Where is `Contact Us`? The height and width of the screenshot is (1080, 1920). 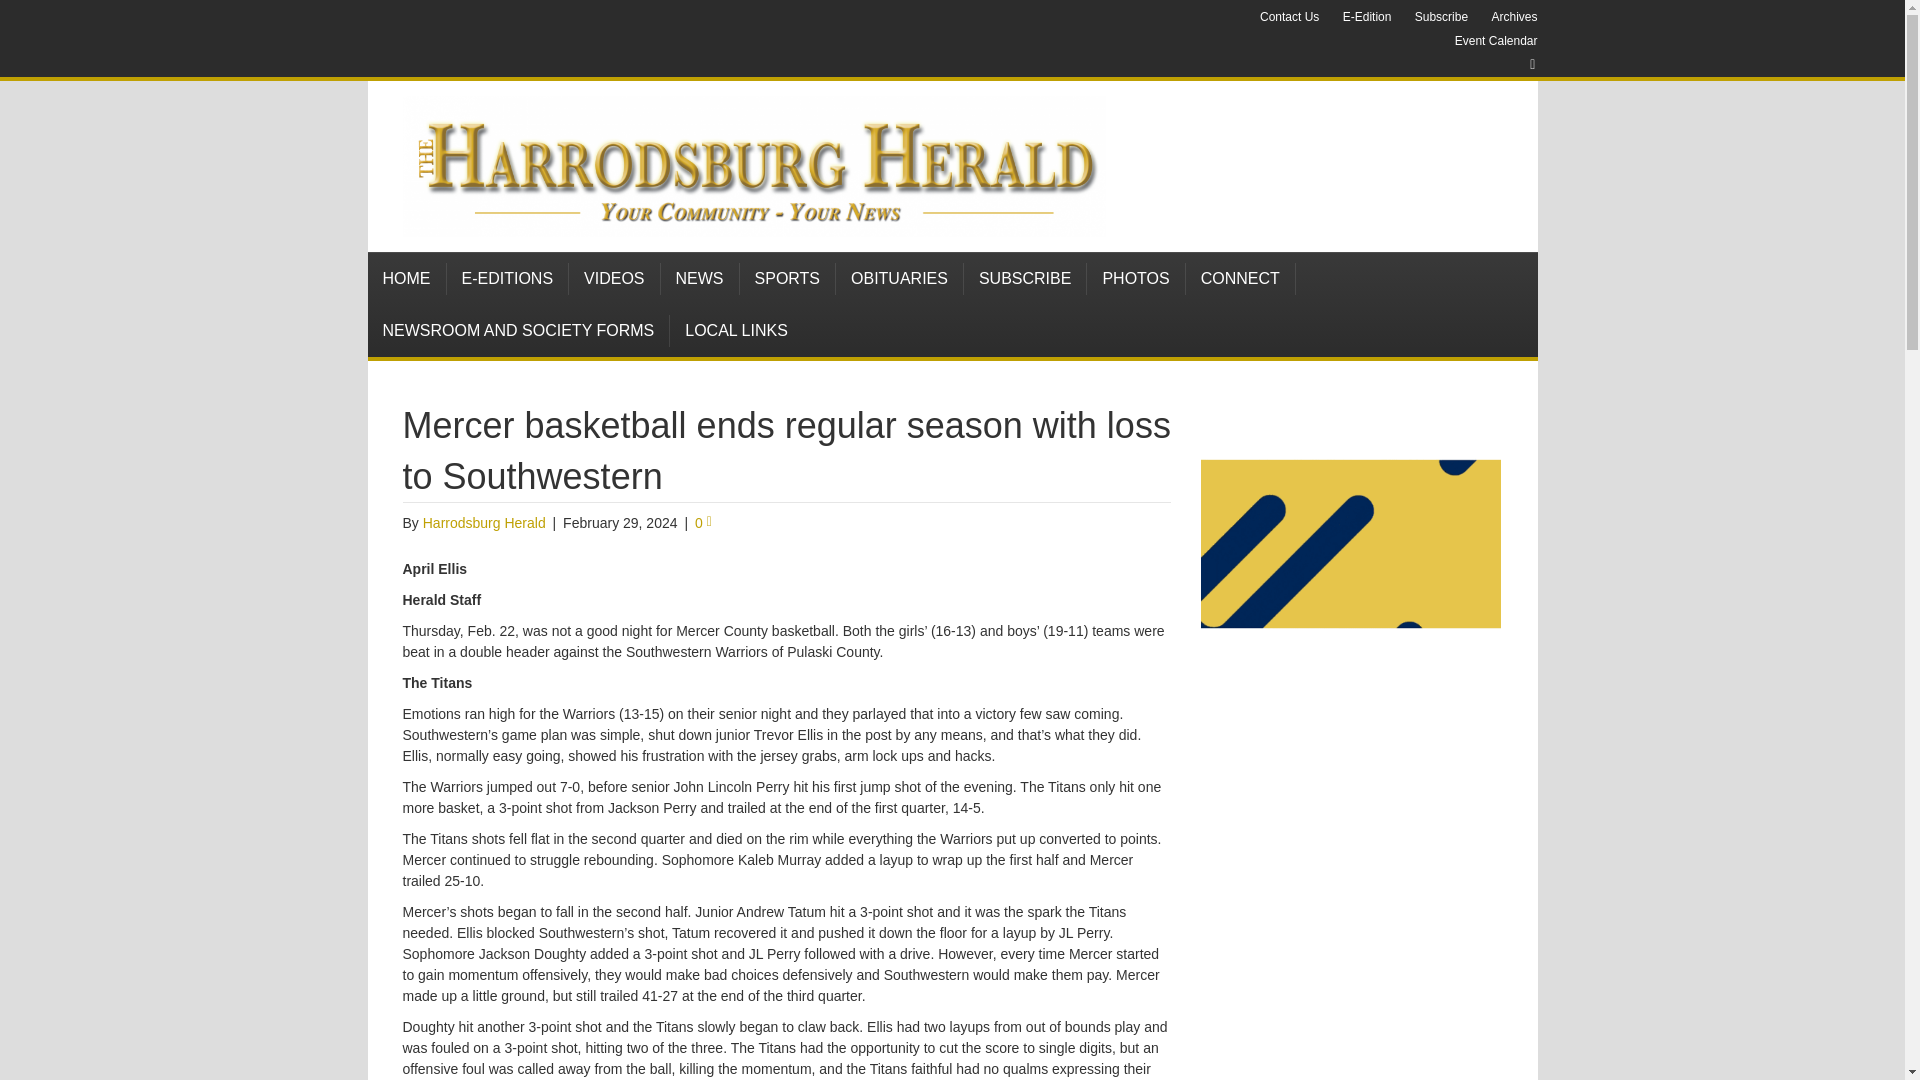
Contact Us is located at coordinates (1288, 17).